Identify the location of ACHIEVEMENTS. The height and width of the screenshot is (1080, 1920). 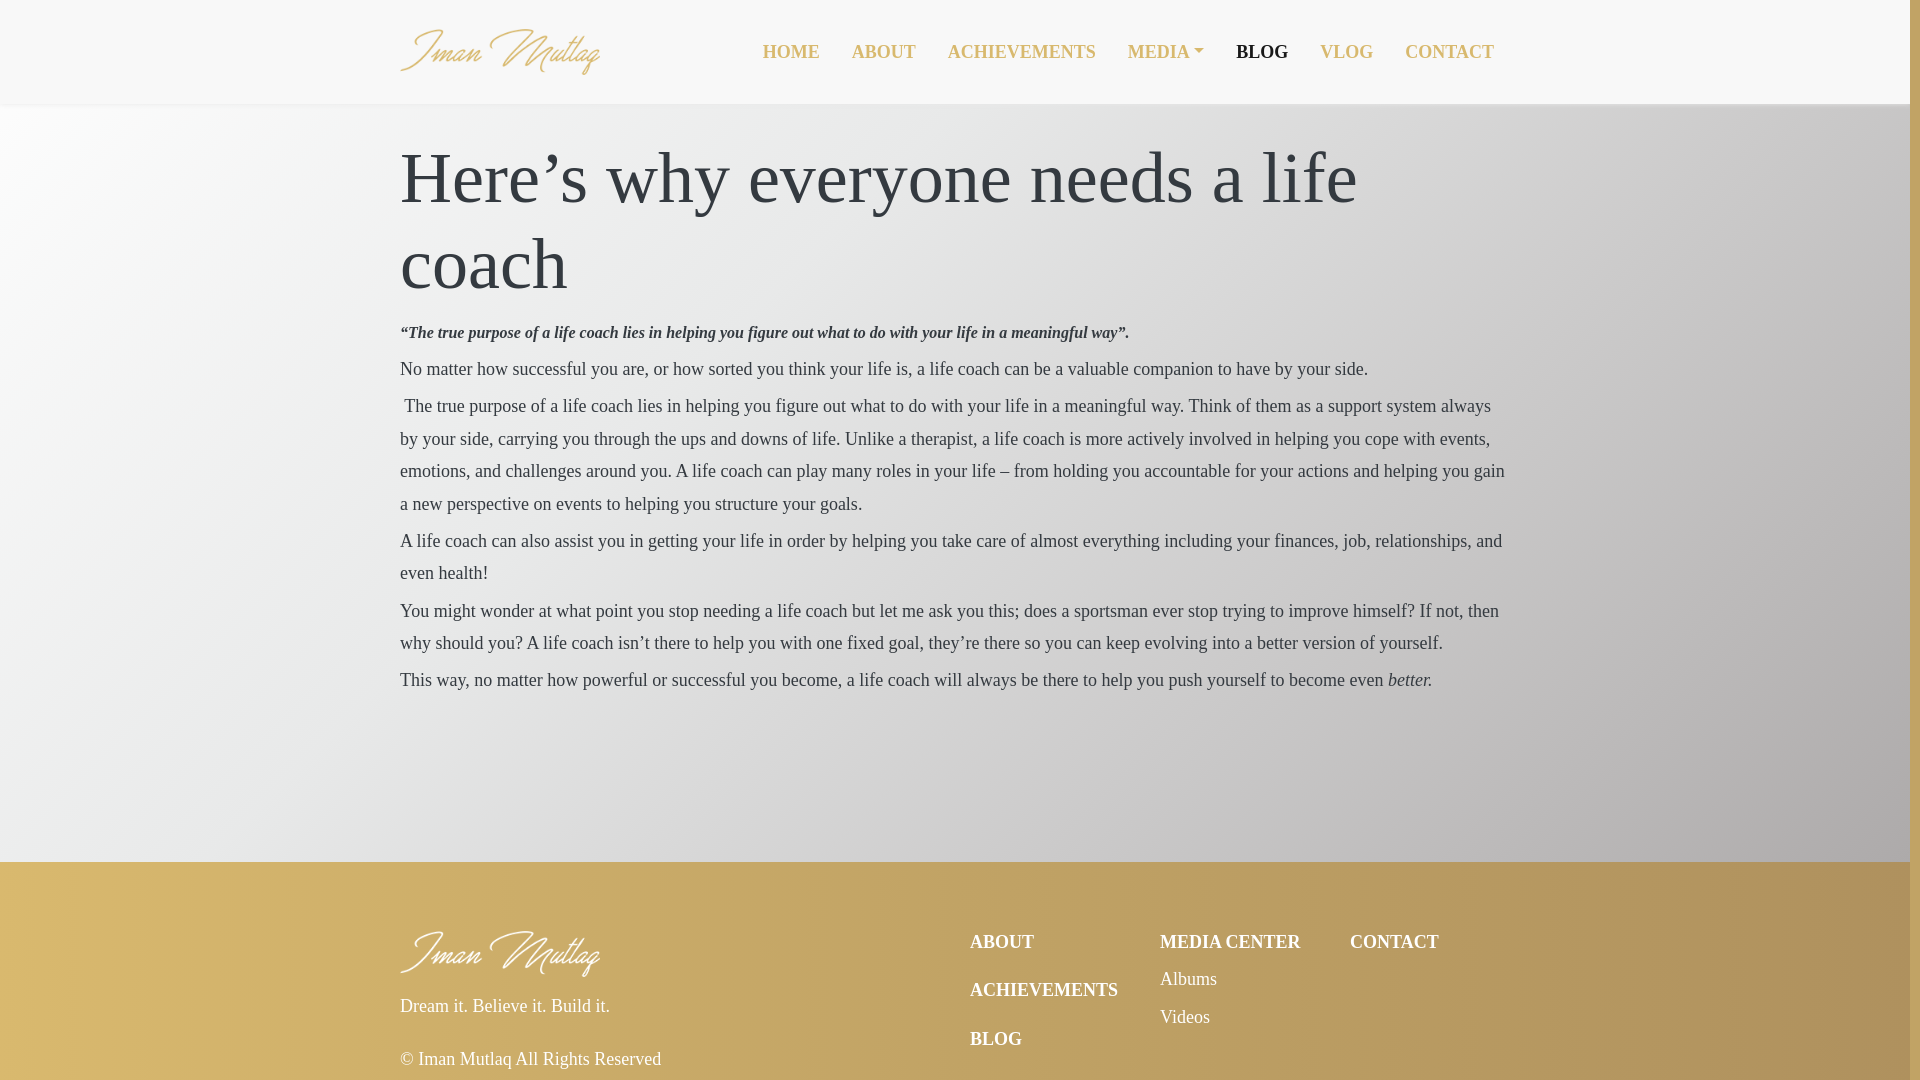
(1043, 990).